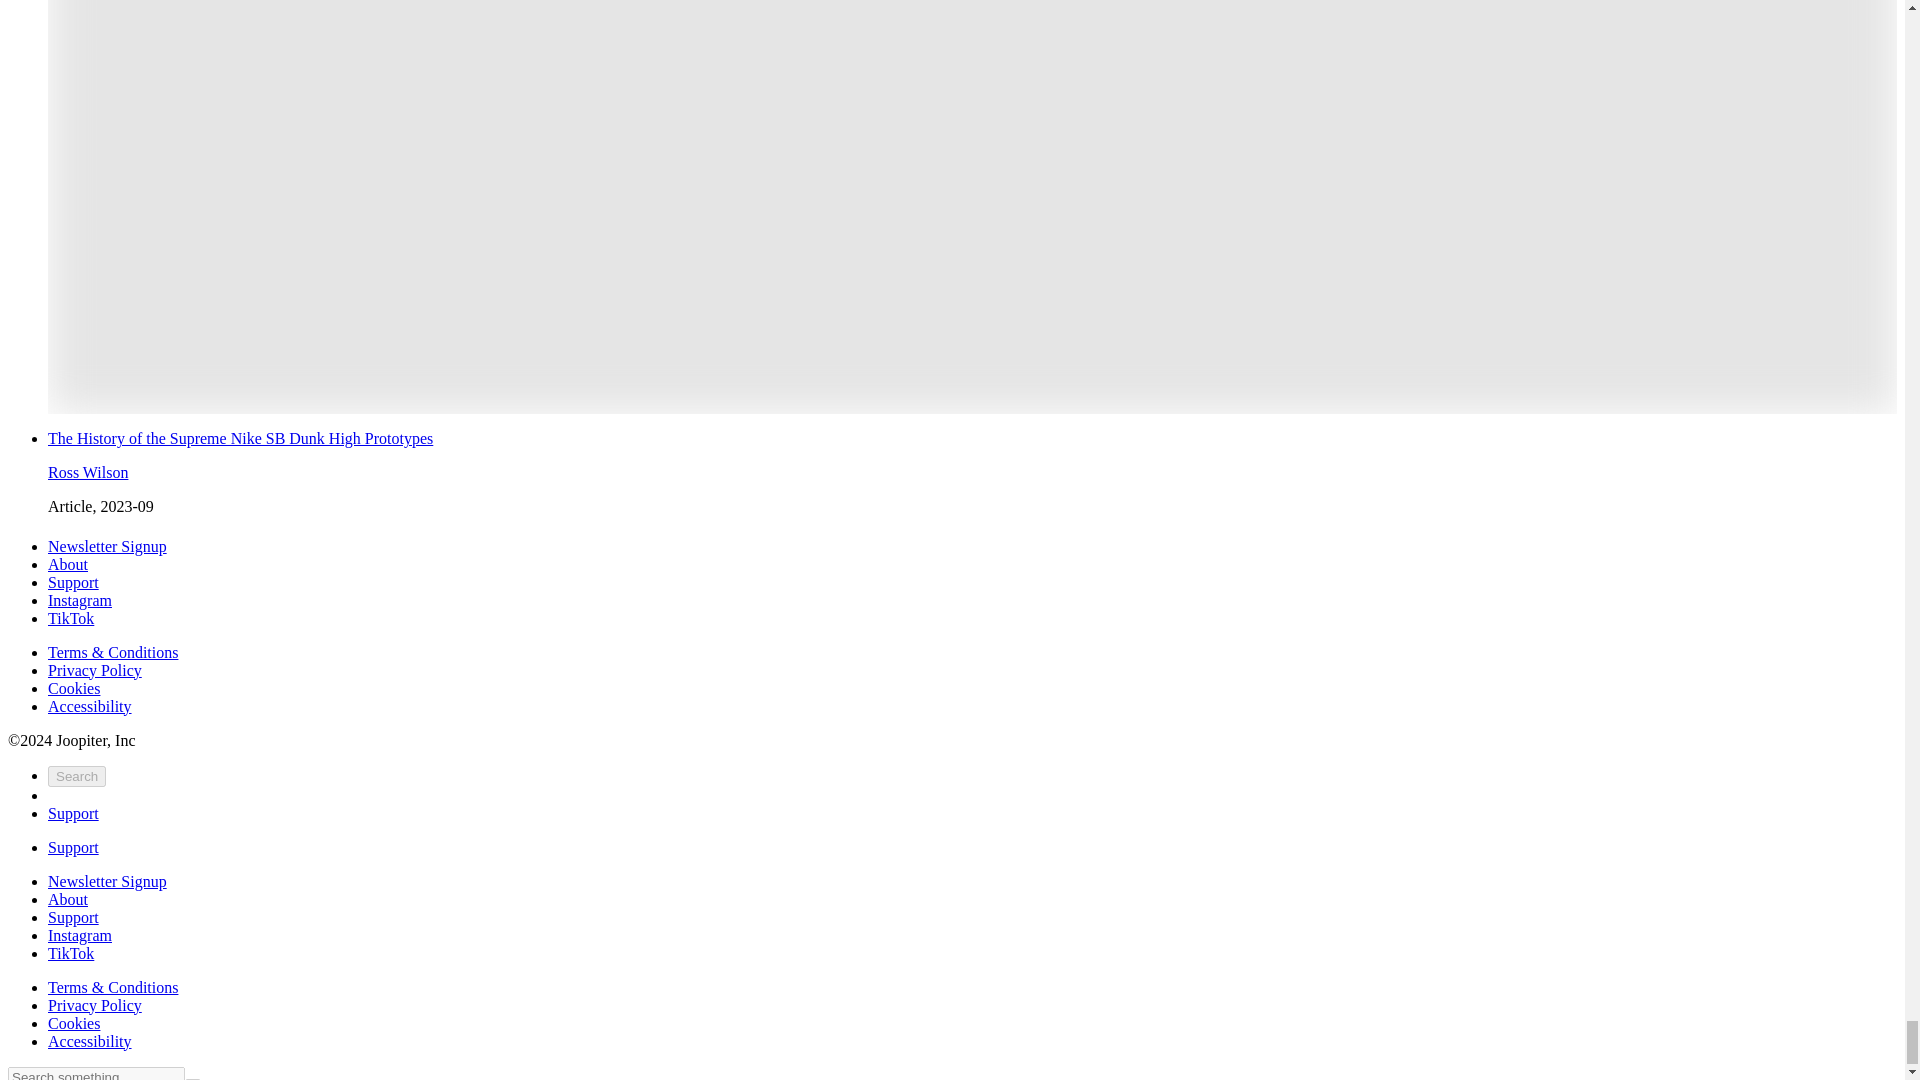  What do you see at coordinates (71, 954) in the screenshot?
I see `TikTok` at bounding box center [71, 954].